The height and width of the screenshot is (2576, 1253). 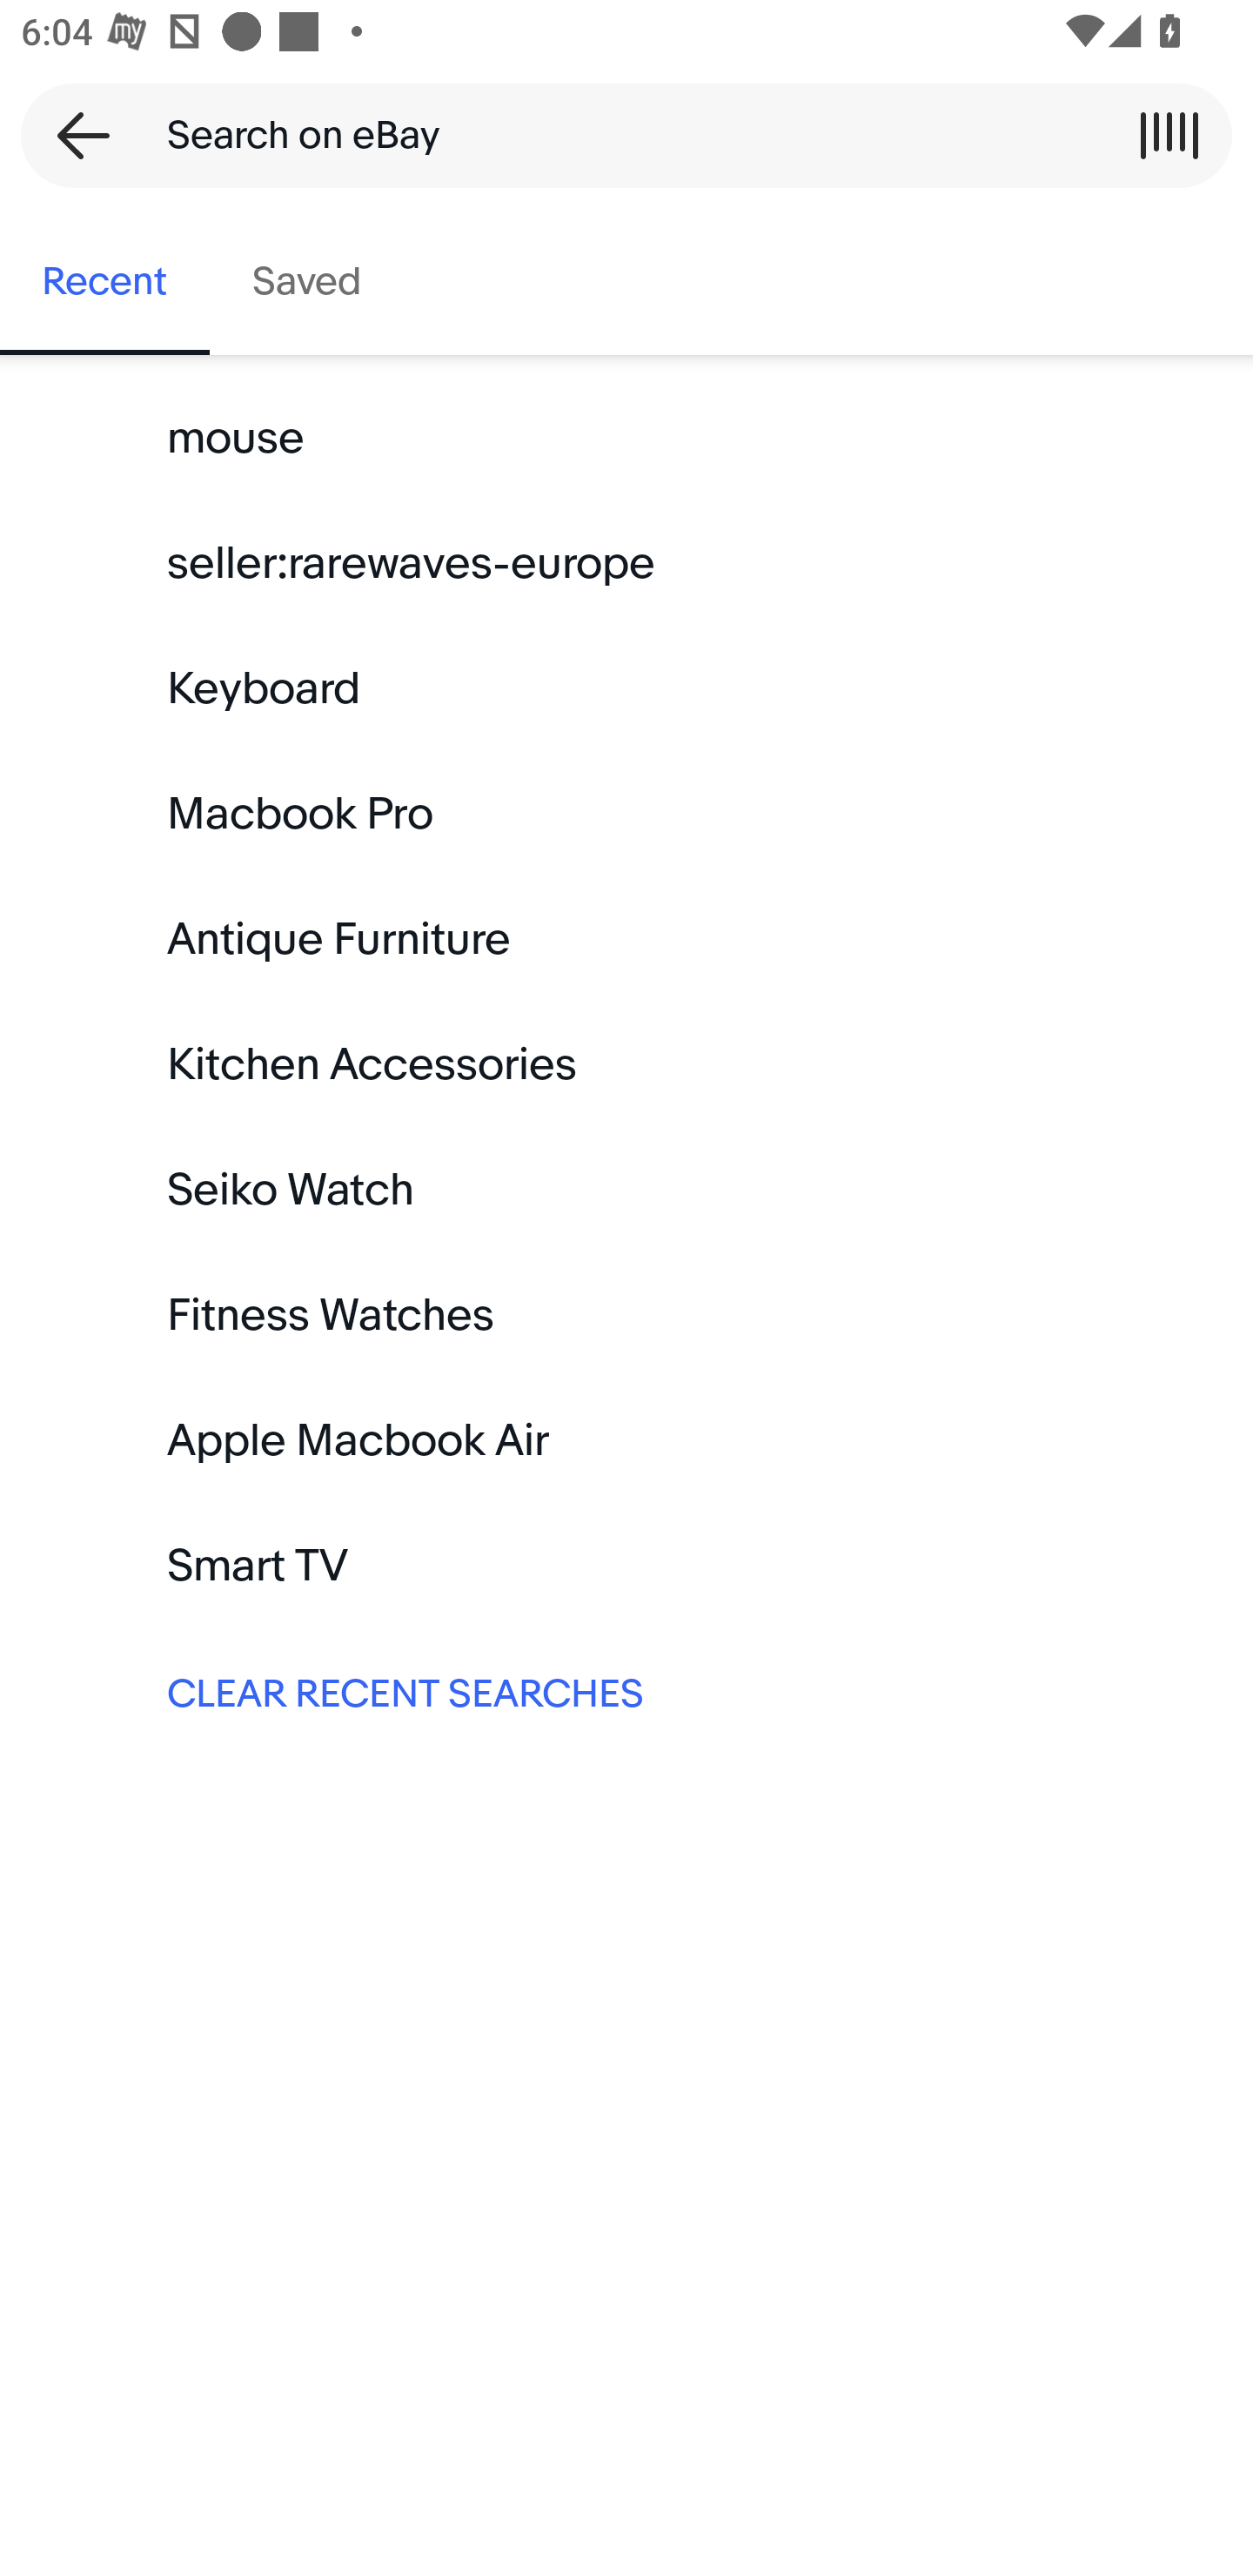 What do you see at coordinates (73, 135) in the screenshot?
I see `Back` at bounding box center [73, 135].